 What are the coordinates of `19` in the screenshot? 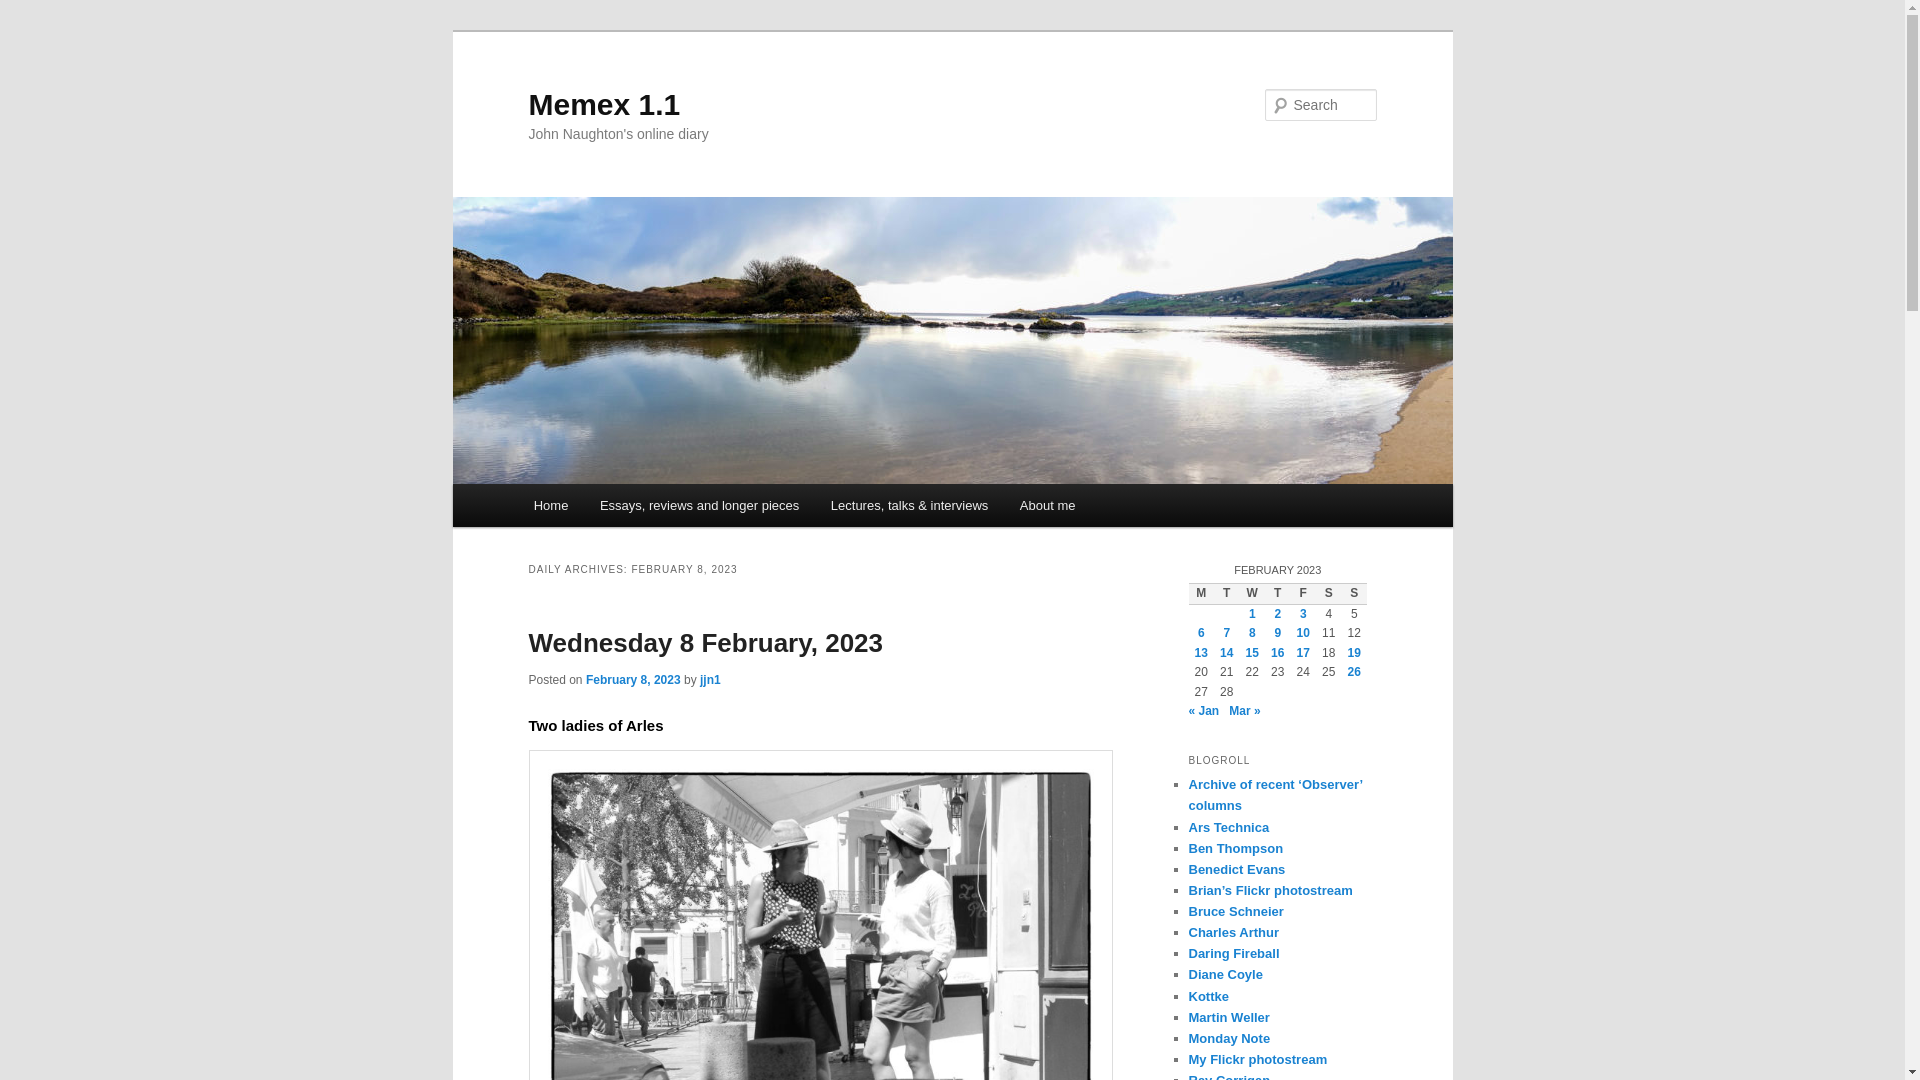 It's located at (1354, 652).